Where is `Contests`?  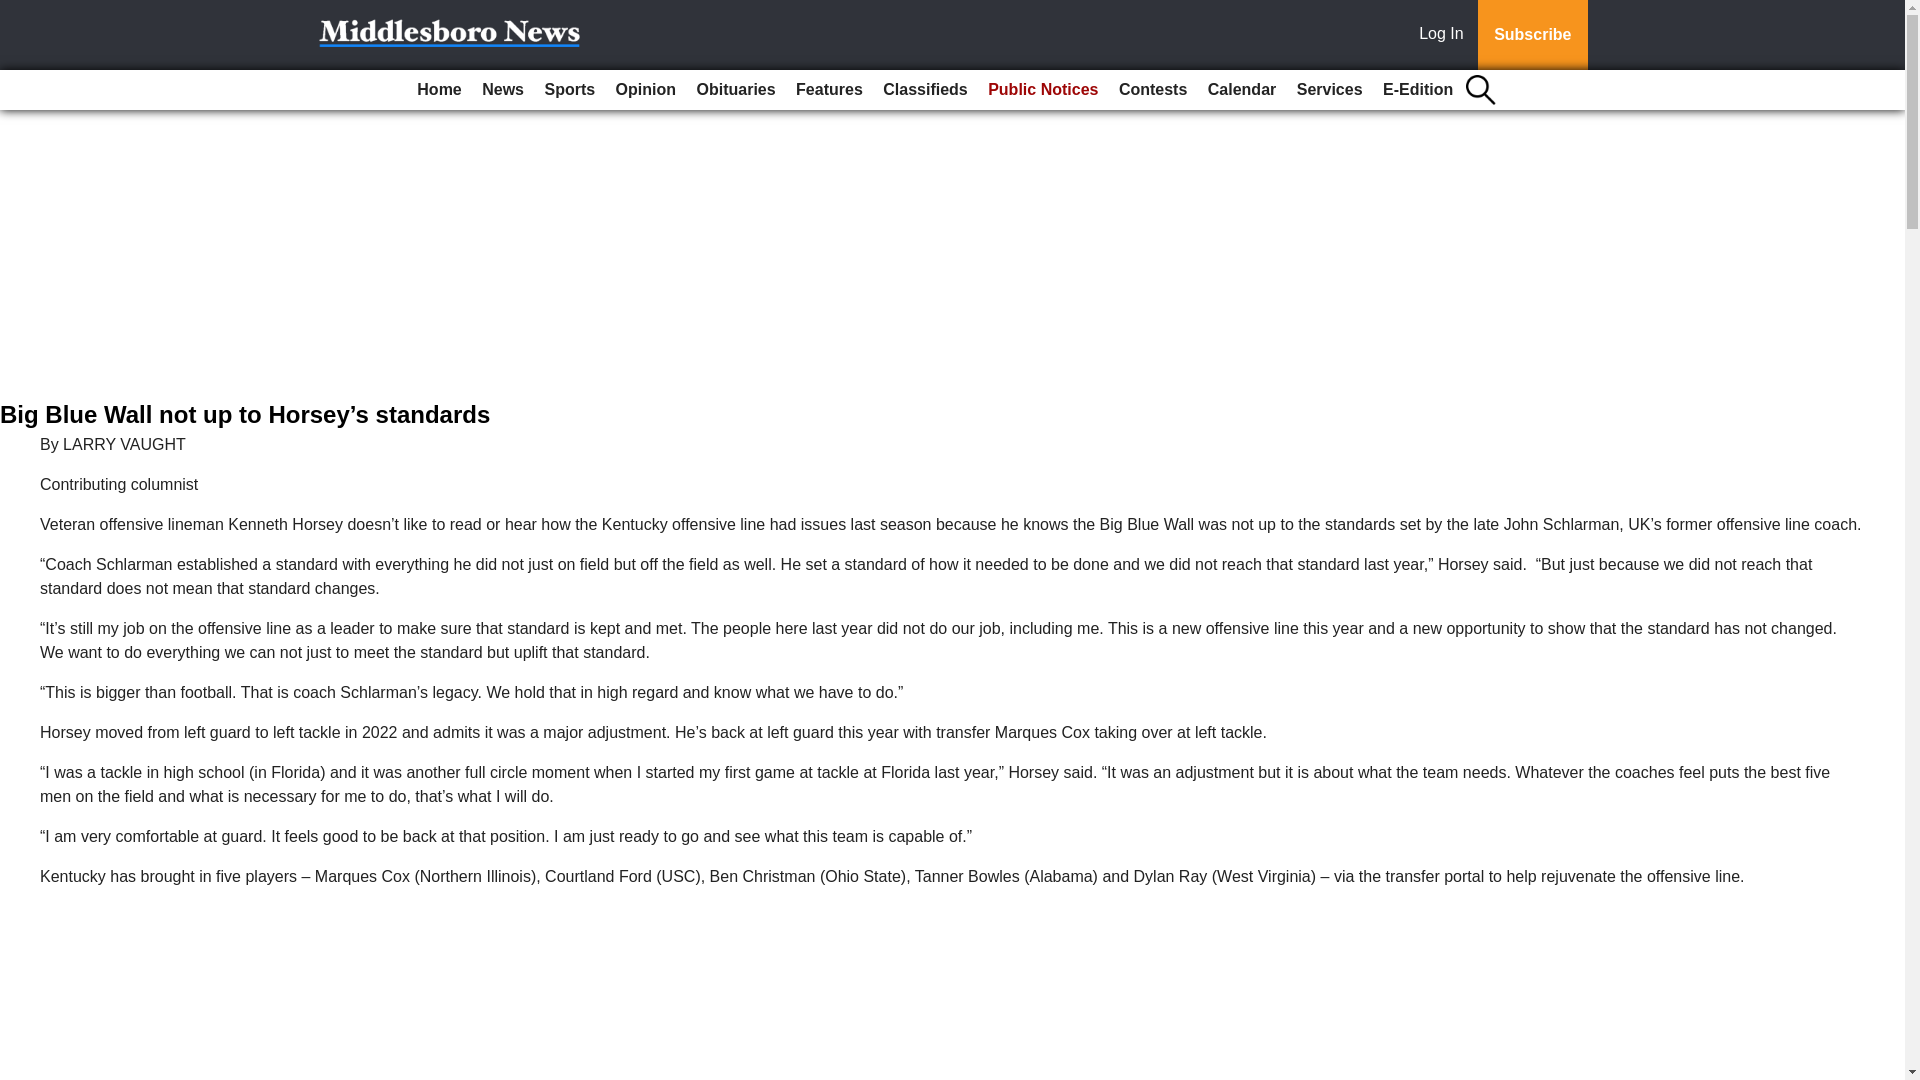 Contests is located at coordinates (1152, 90).